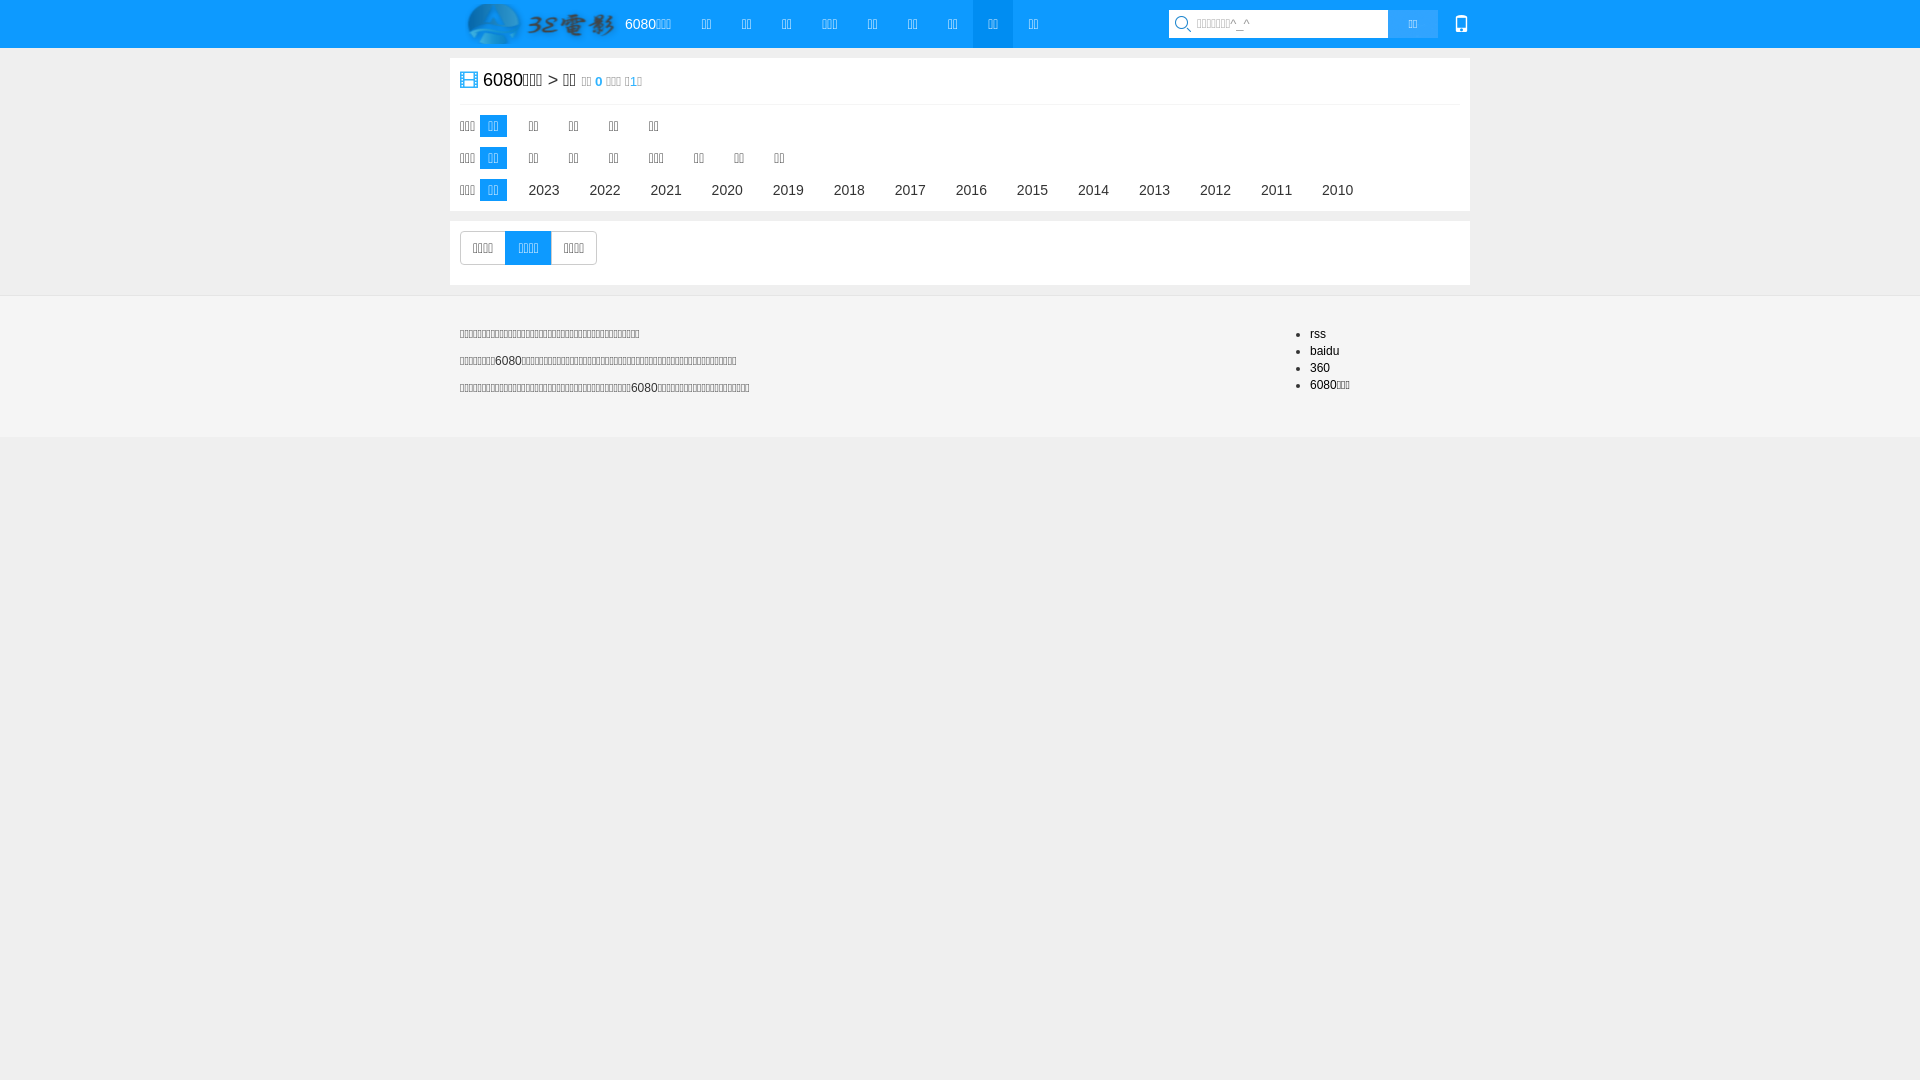  I want to click on 2011, so click(1276, 189).